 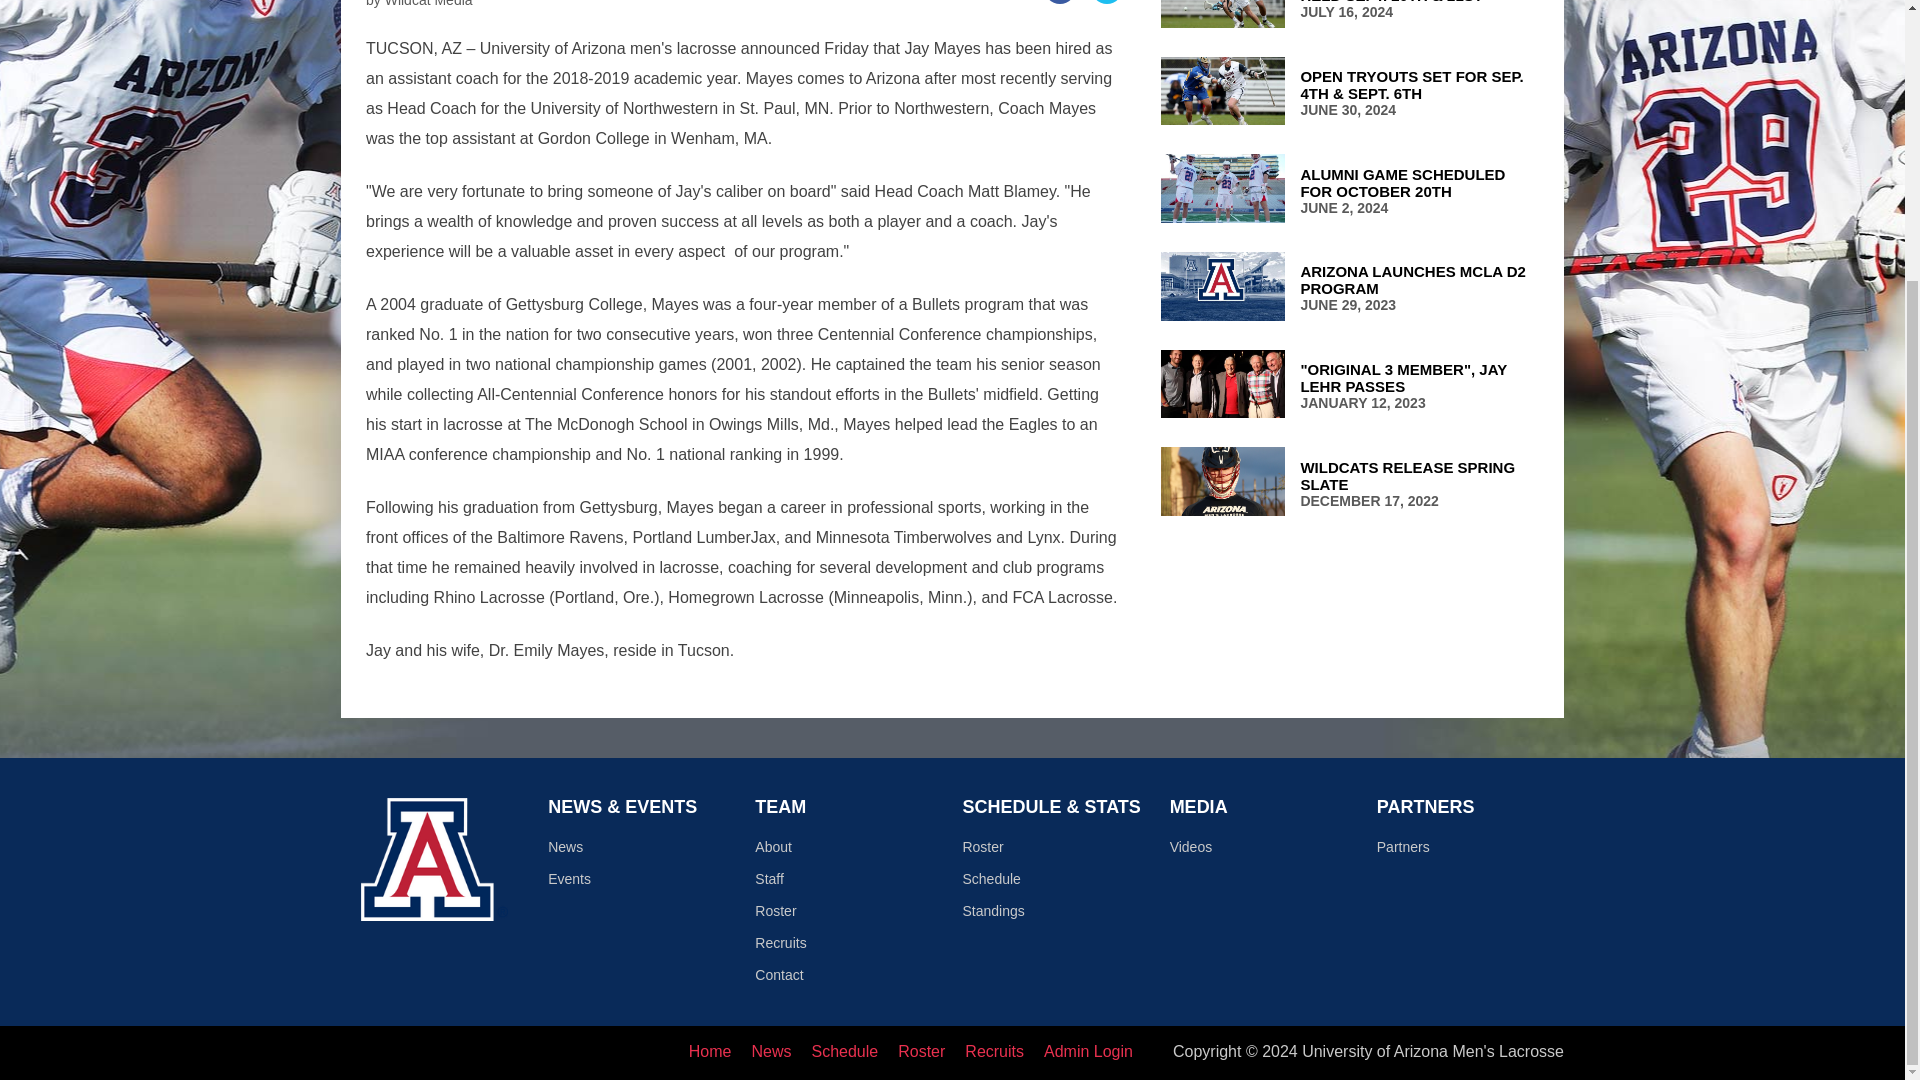 I want to click on Home, so click(x=1349, y=288).